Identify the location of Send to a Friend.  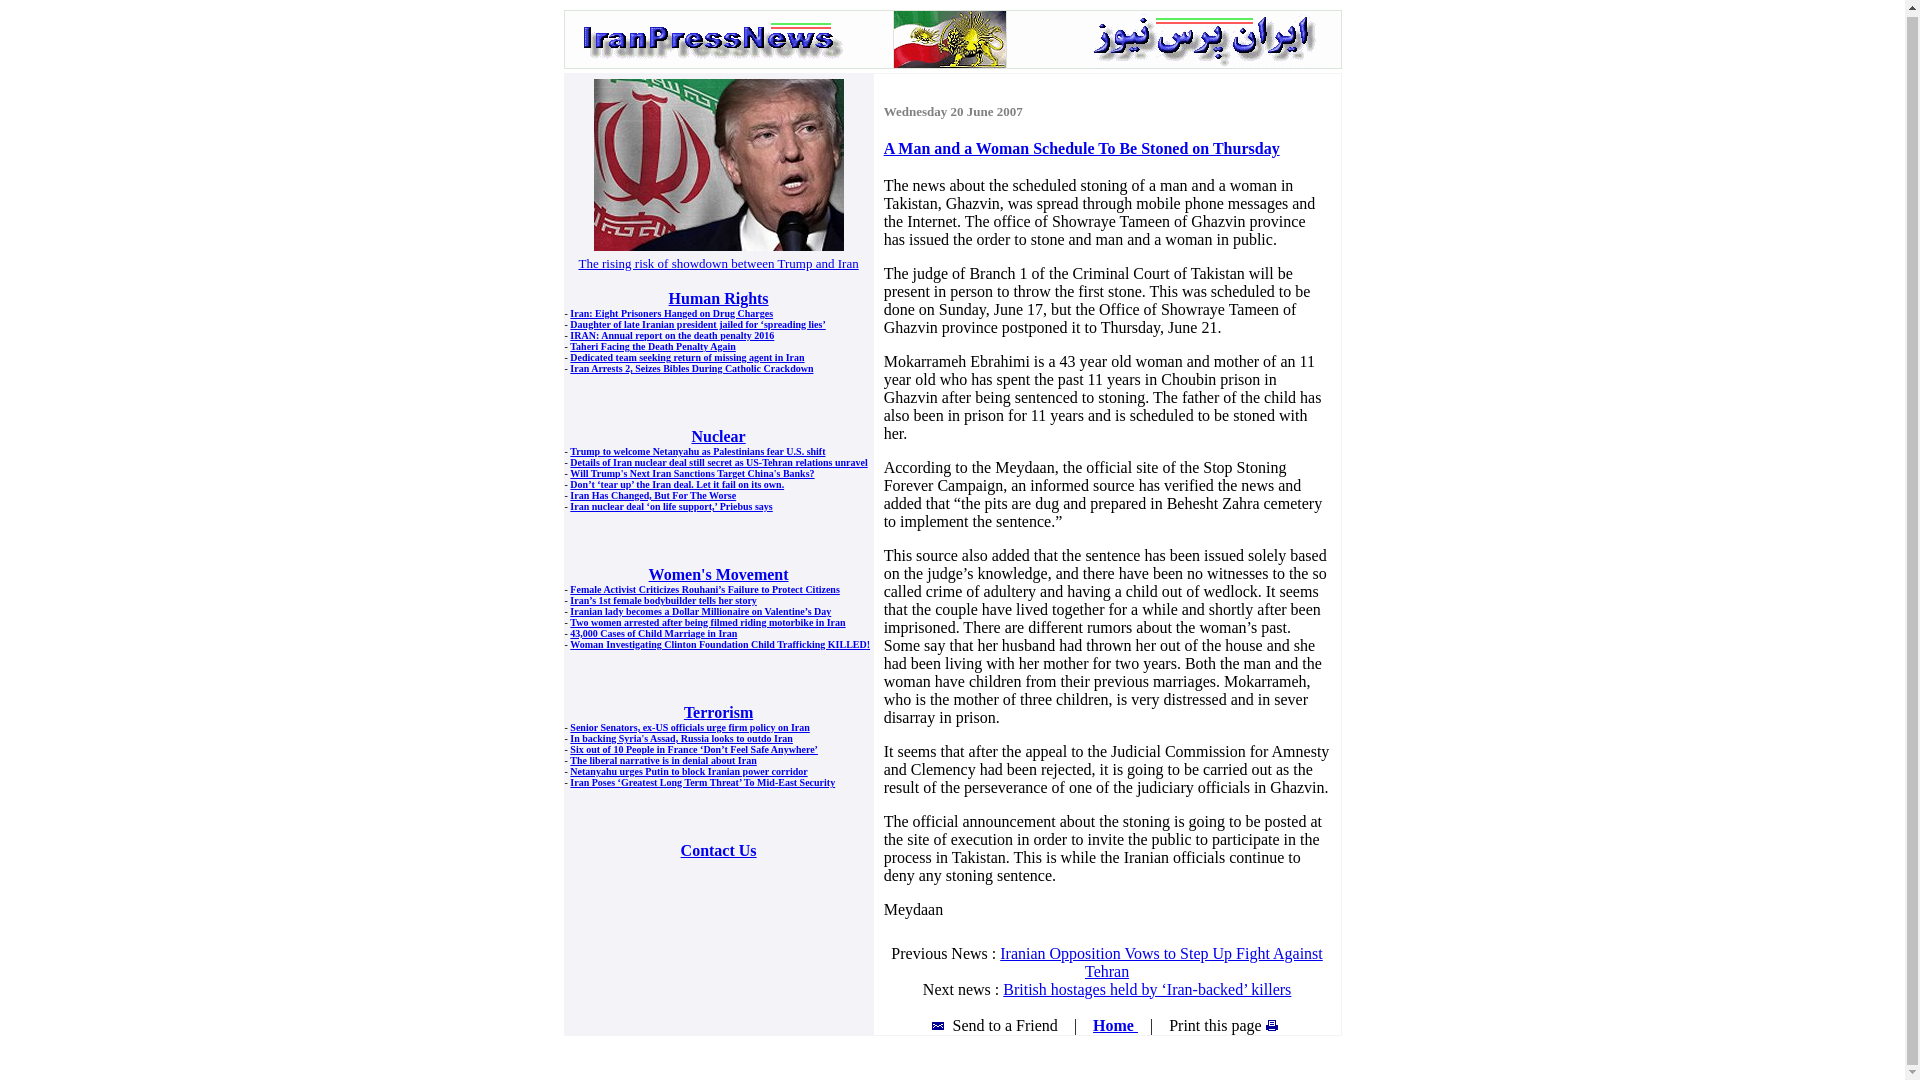
(996, 1025).